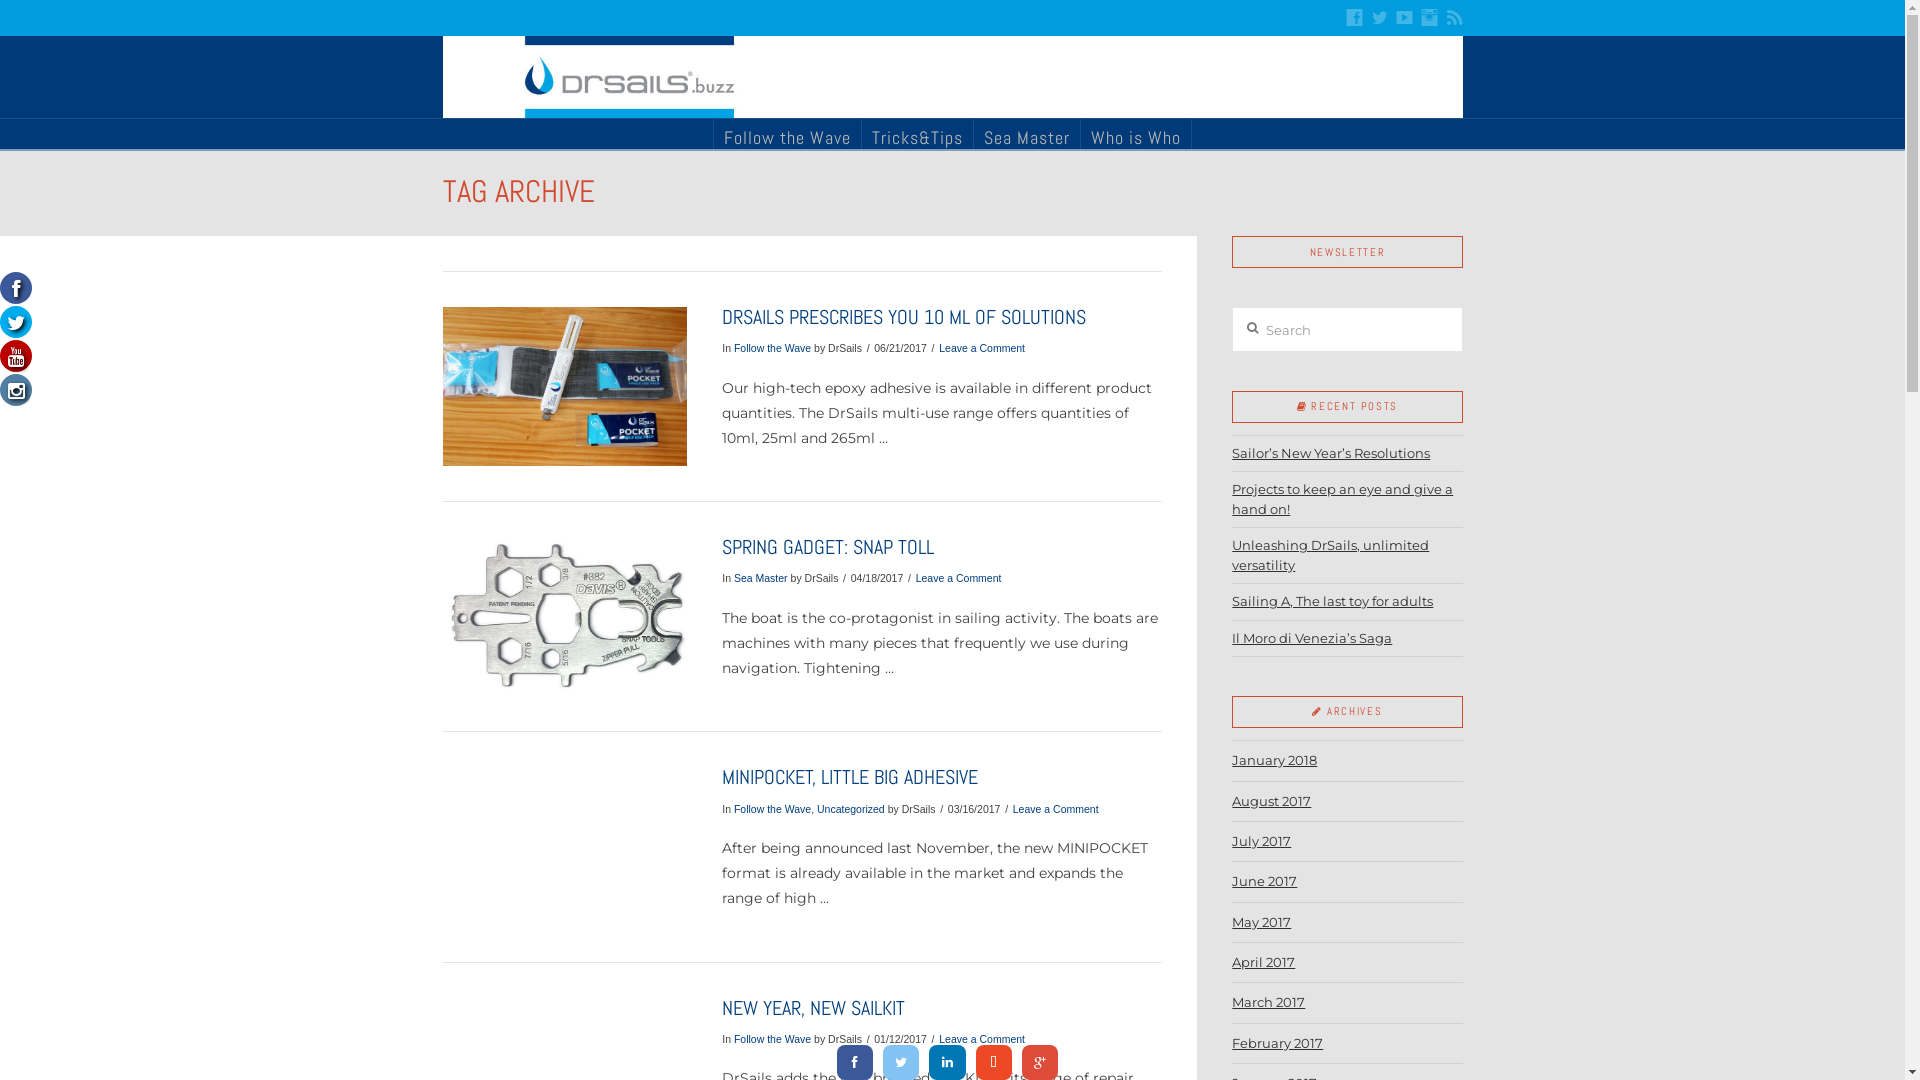 The image size is (1920, 1080). Describe the element at coordinates (952, 77) in the screenshot. I see `Fix it Easy` at that location.